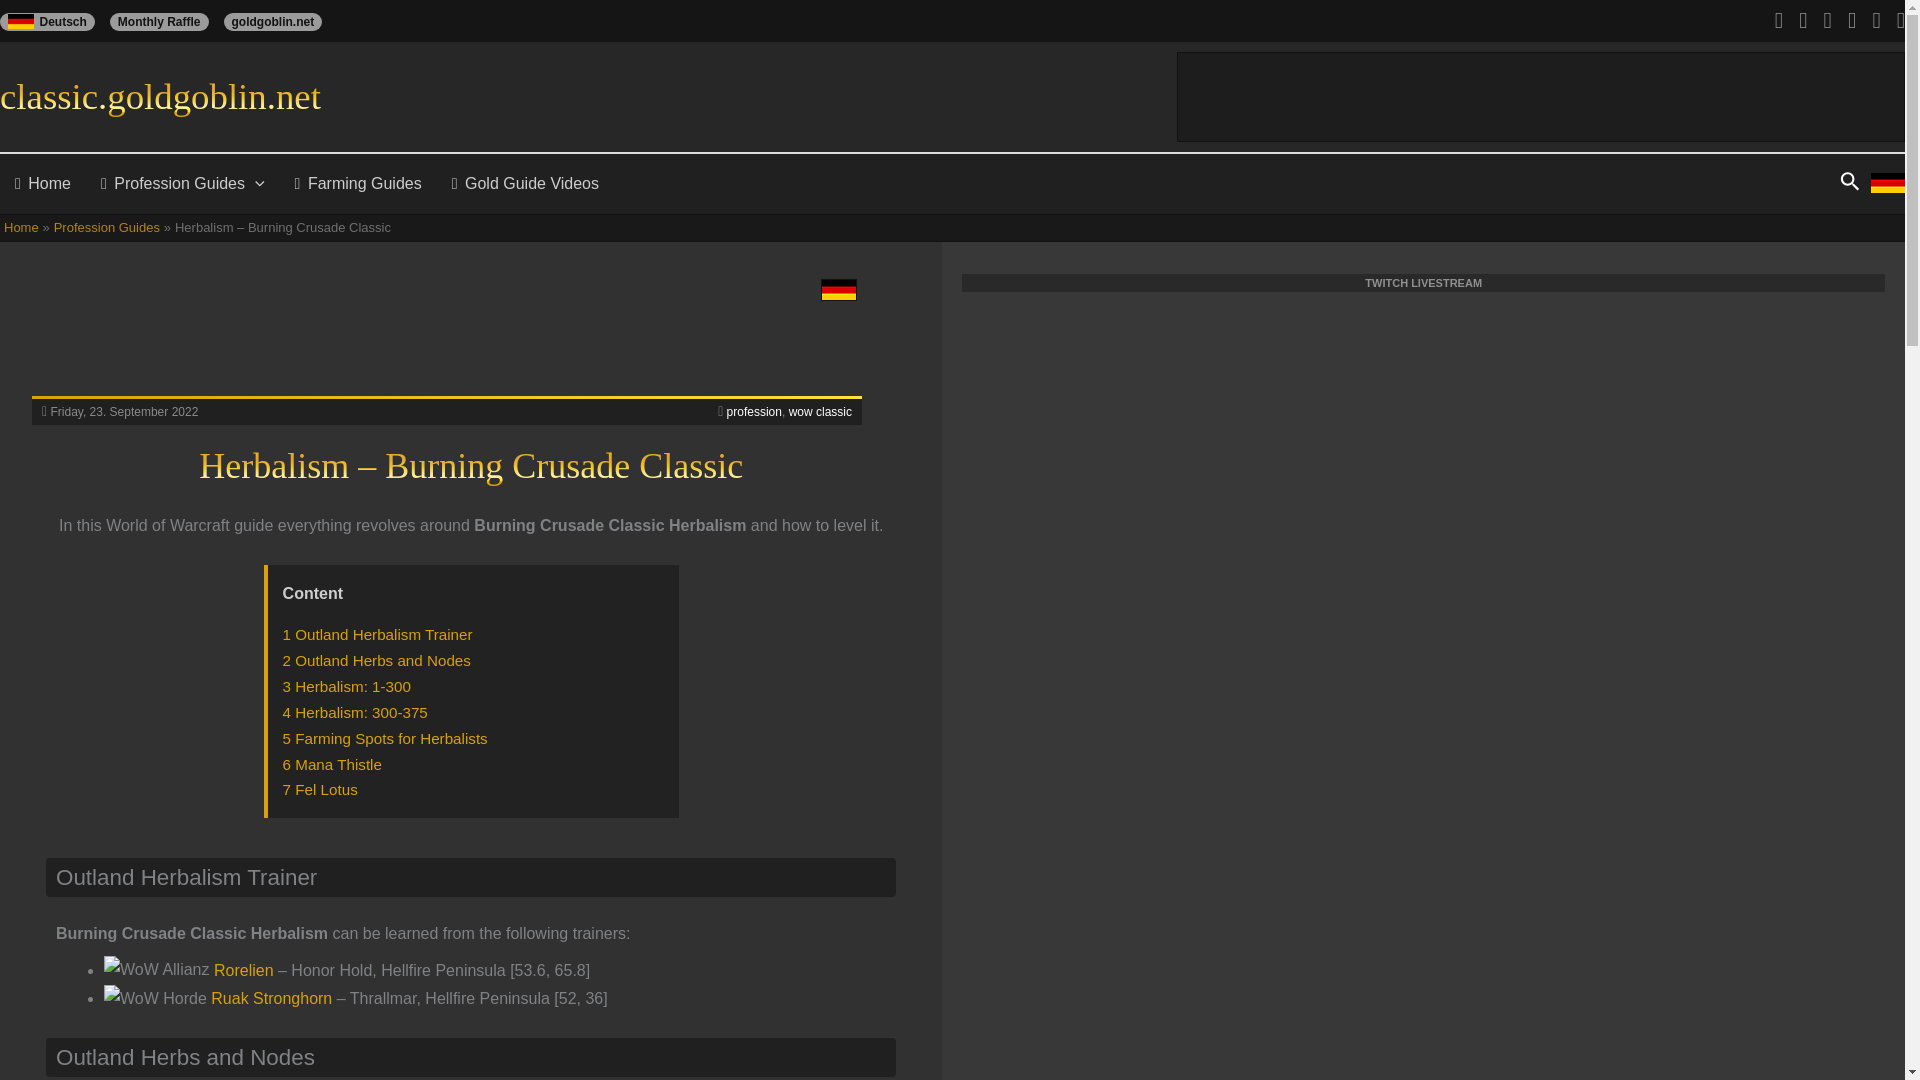  Describe the element at coordinates (183, 184) in the screenshot. I see `Profession Guides` at that location.